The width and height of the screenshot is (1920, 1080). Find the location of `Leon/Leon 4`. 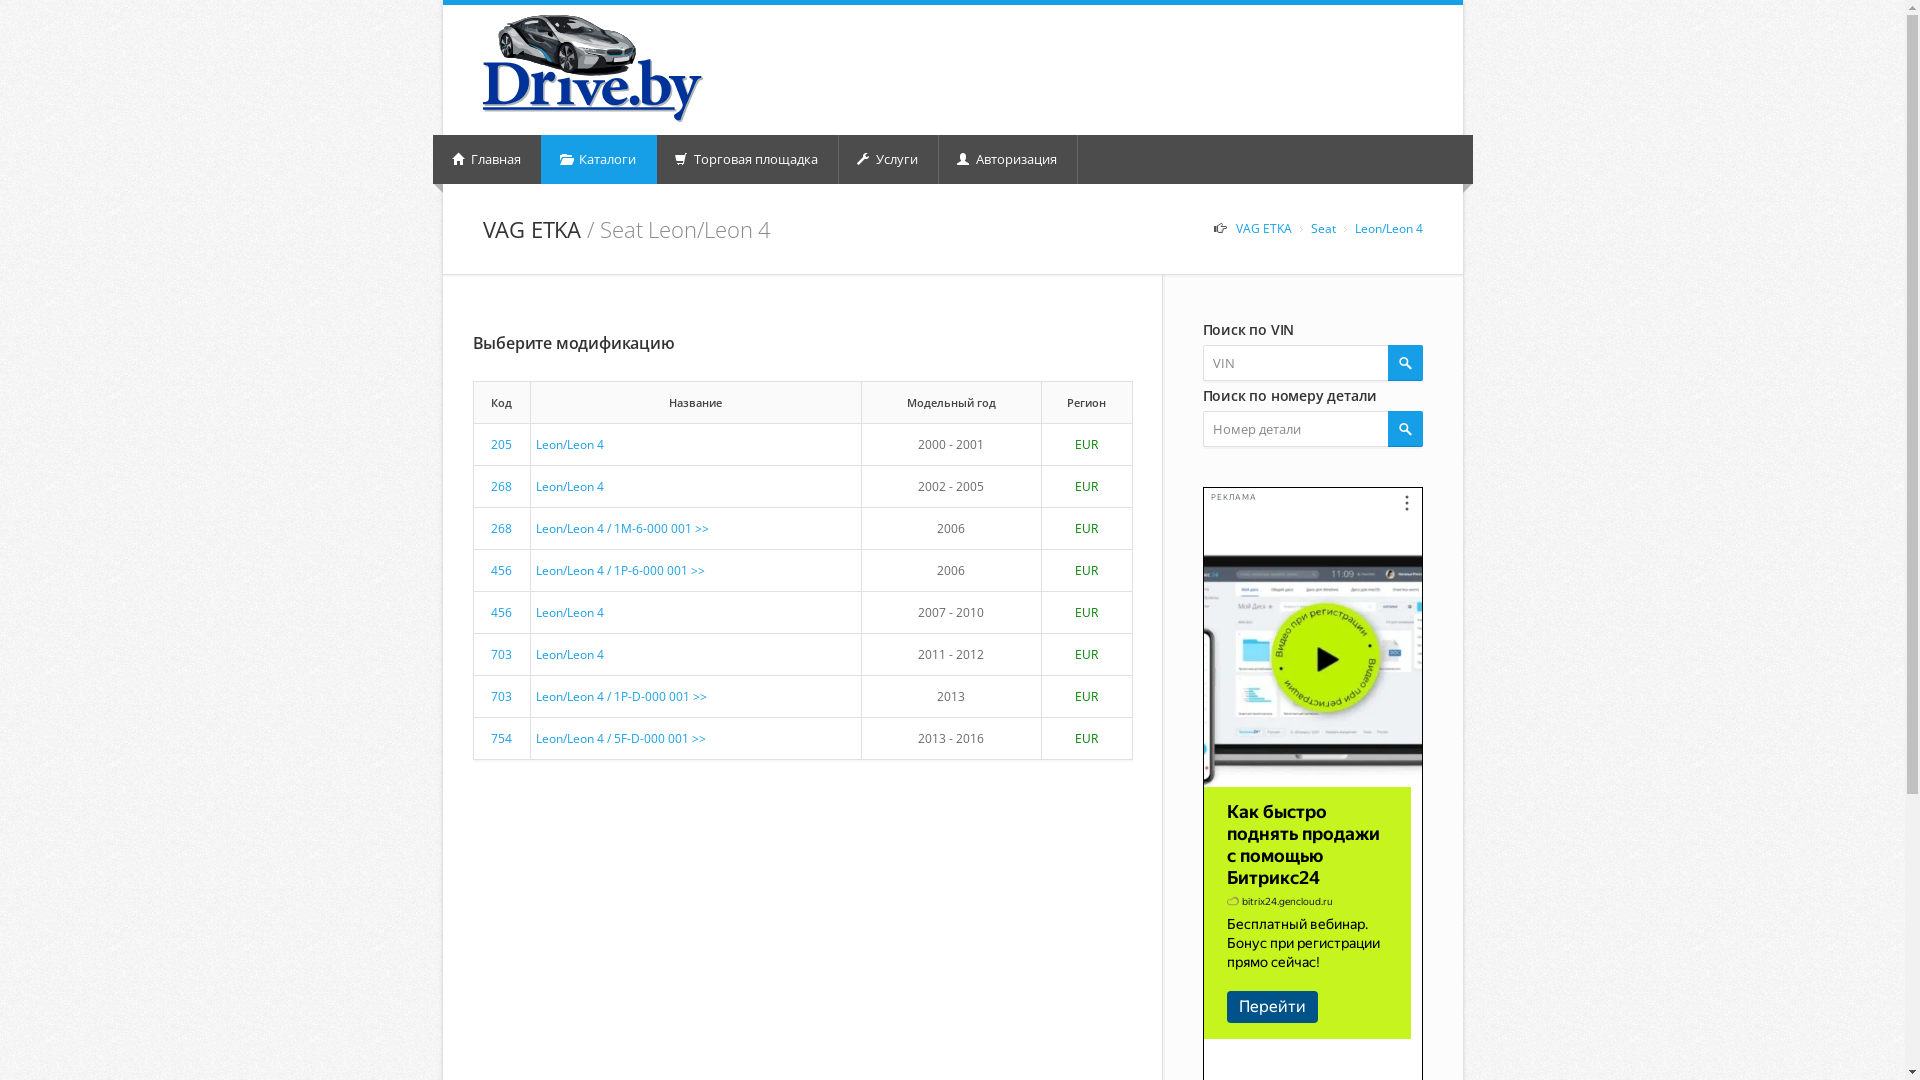

Leon/Leon 4 is located at coordinates (570, 486).